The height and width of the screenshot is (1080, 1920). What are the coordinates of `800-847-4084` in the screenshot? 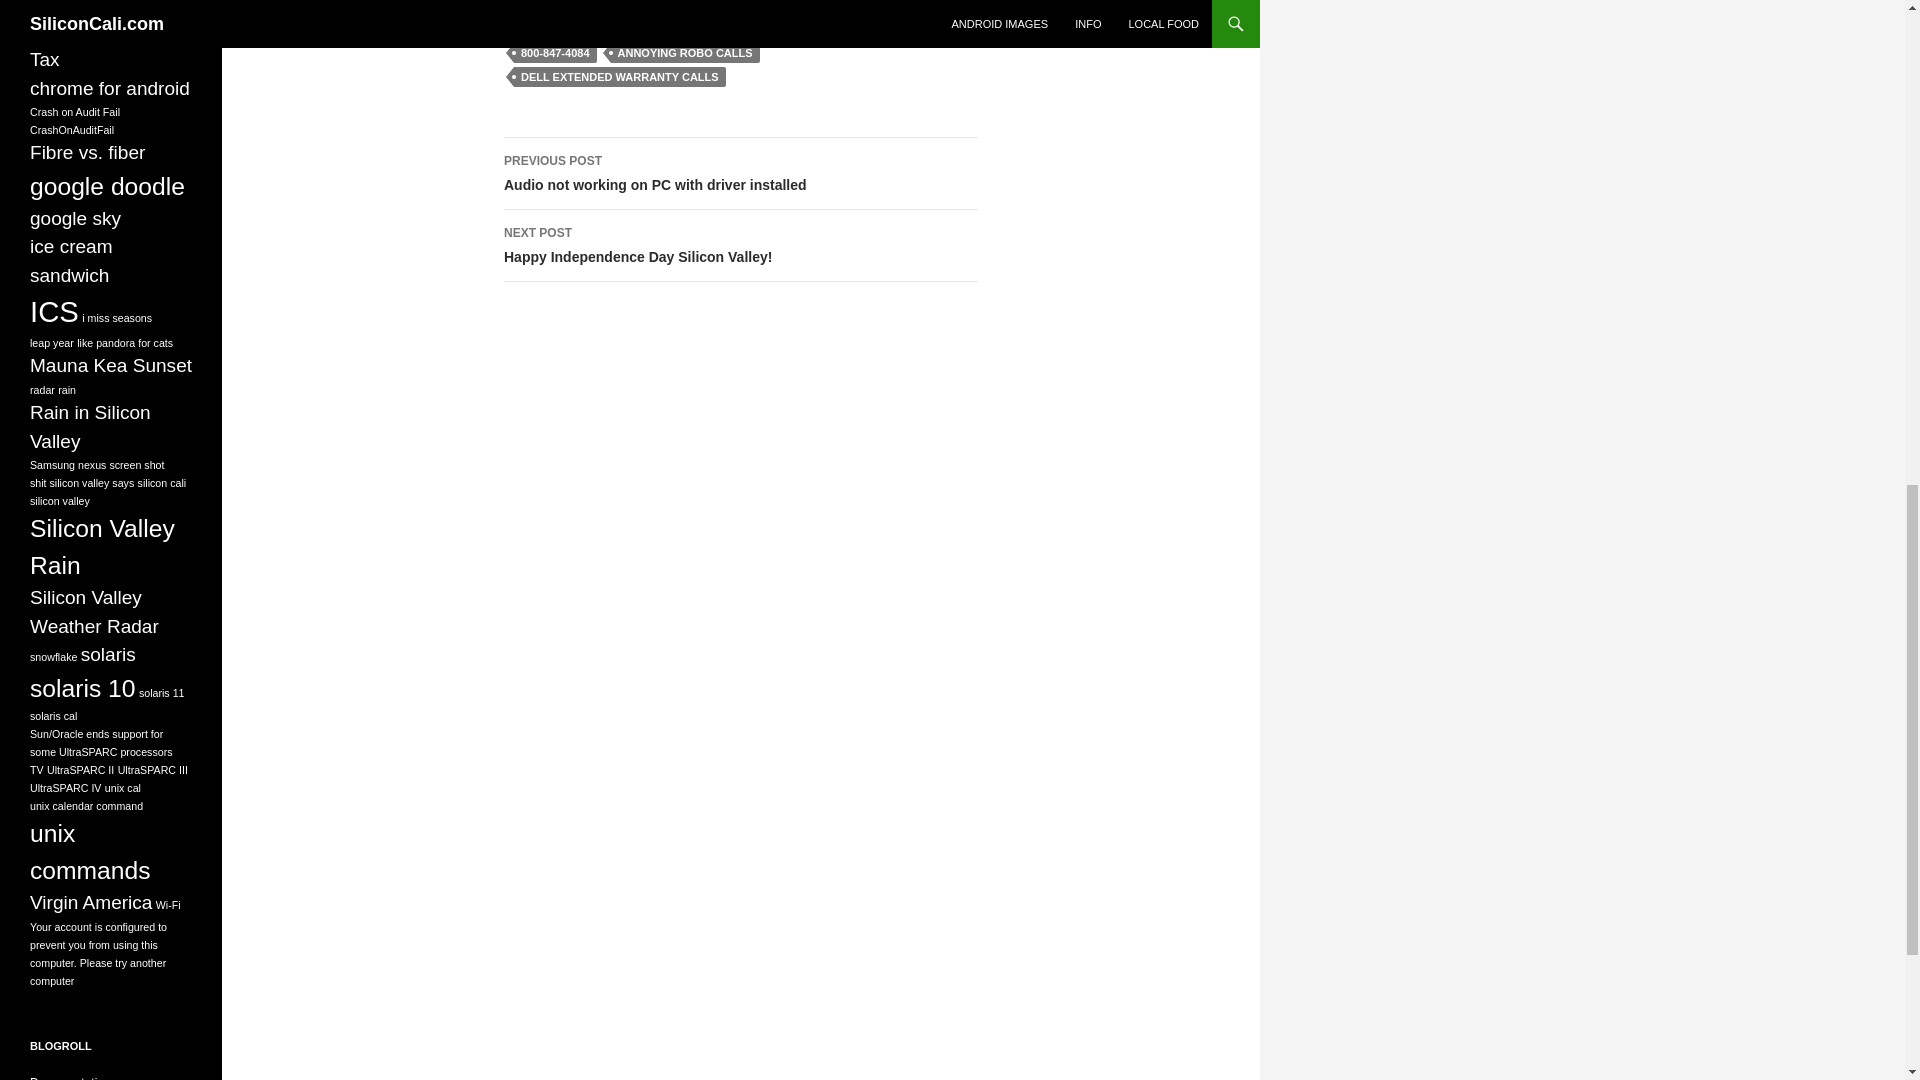 It's located at (54, 311).